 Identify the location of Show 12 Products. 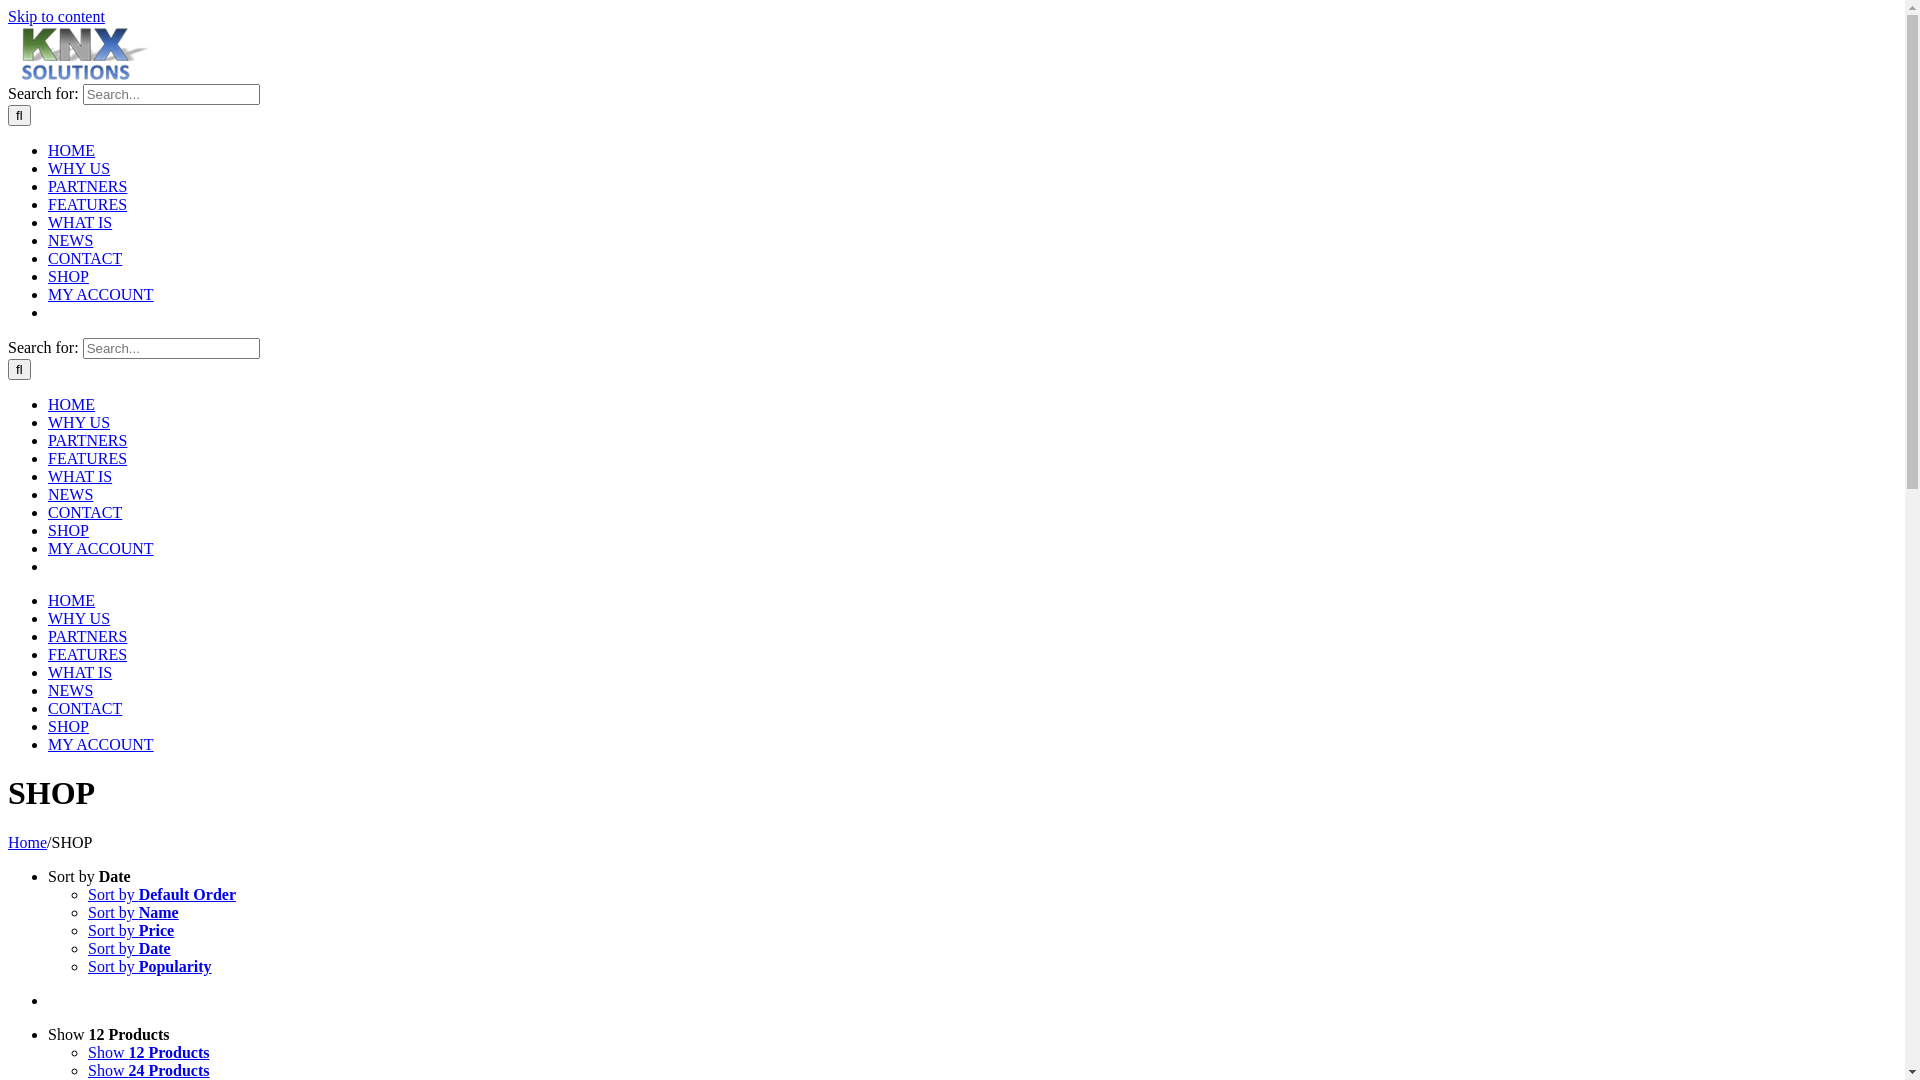
(149, 1052).